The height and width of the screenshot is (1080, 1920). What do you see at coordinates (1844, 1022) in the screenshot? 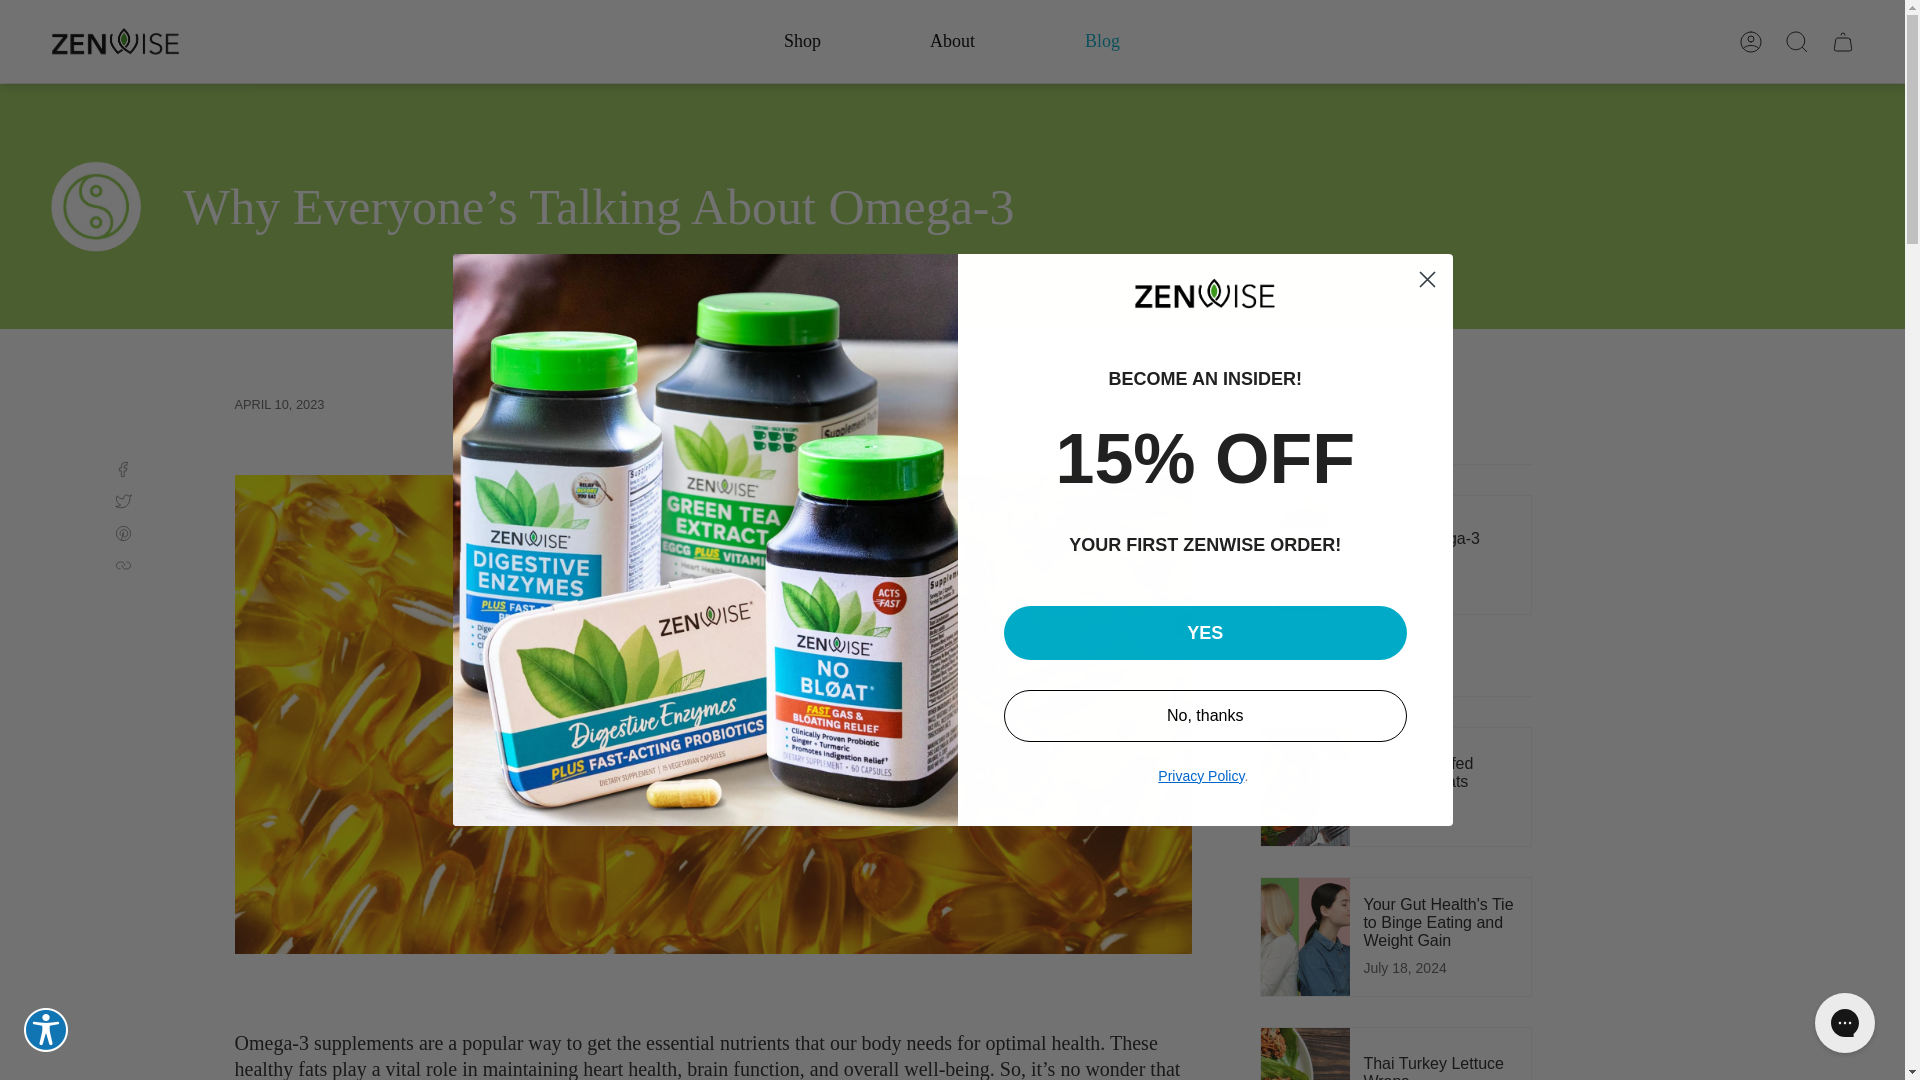
I see `Gorgias live chat messenger` at bounding box center [1844, 1022].